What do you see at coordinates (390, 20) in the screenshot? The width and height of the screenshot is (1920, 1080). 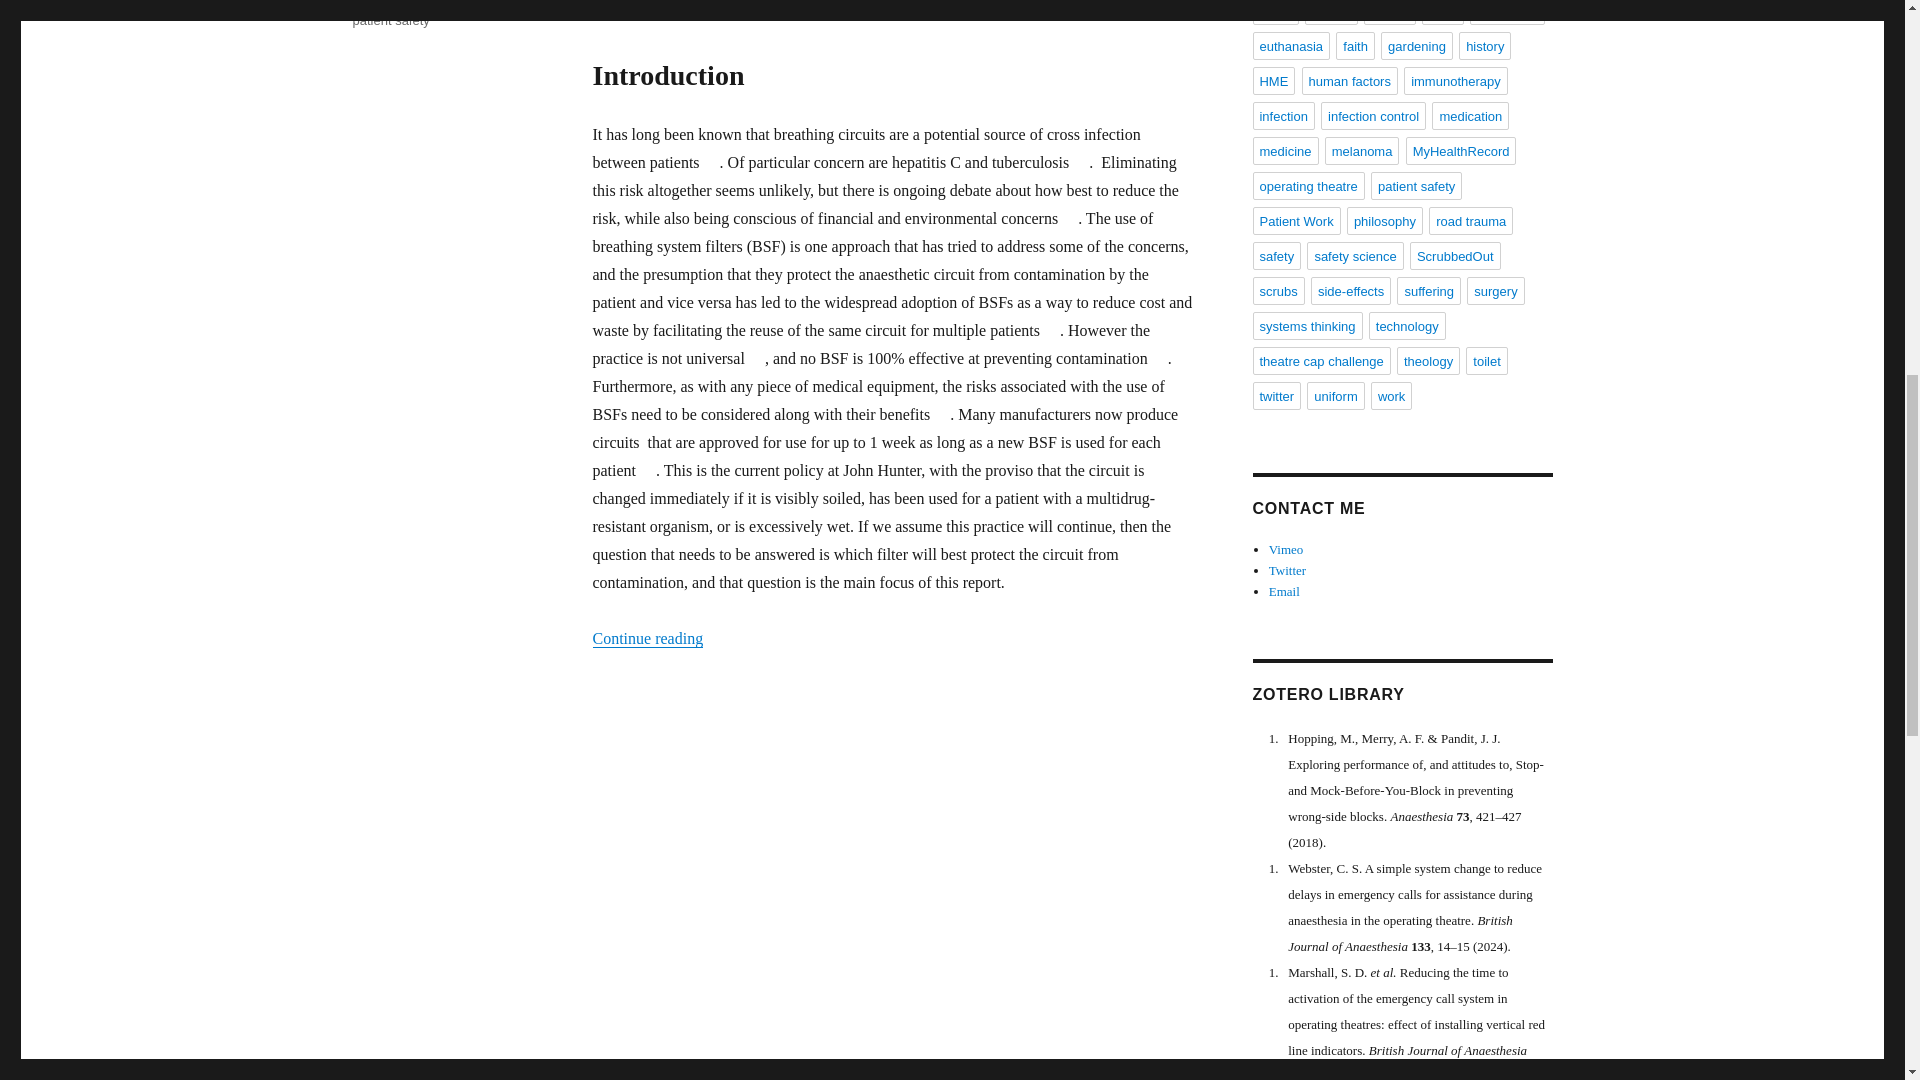 I see `patient safety` at bounding box center [390, 20].